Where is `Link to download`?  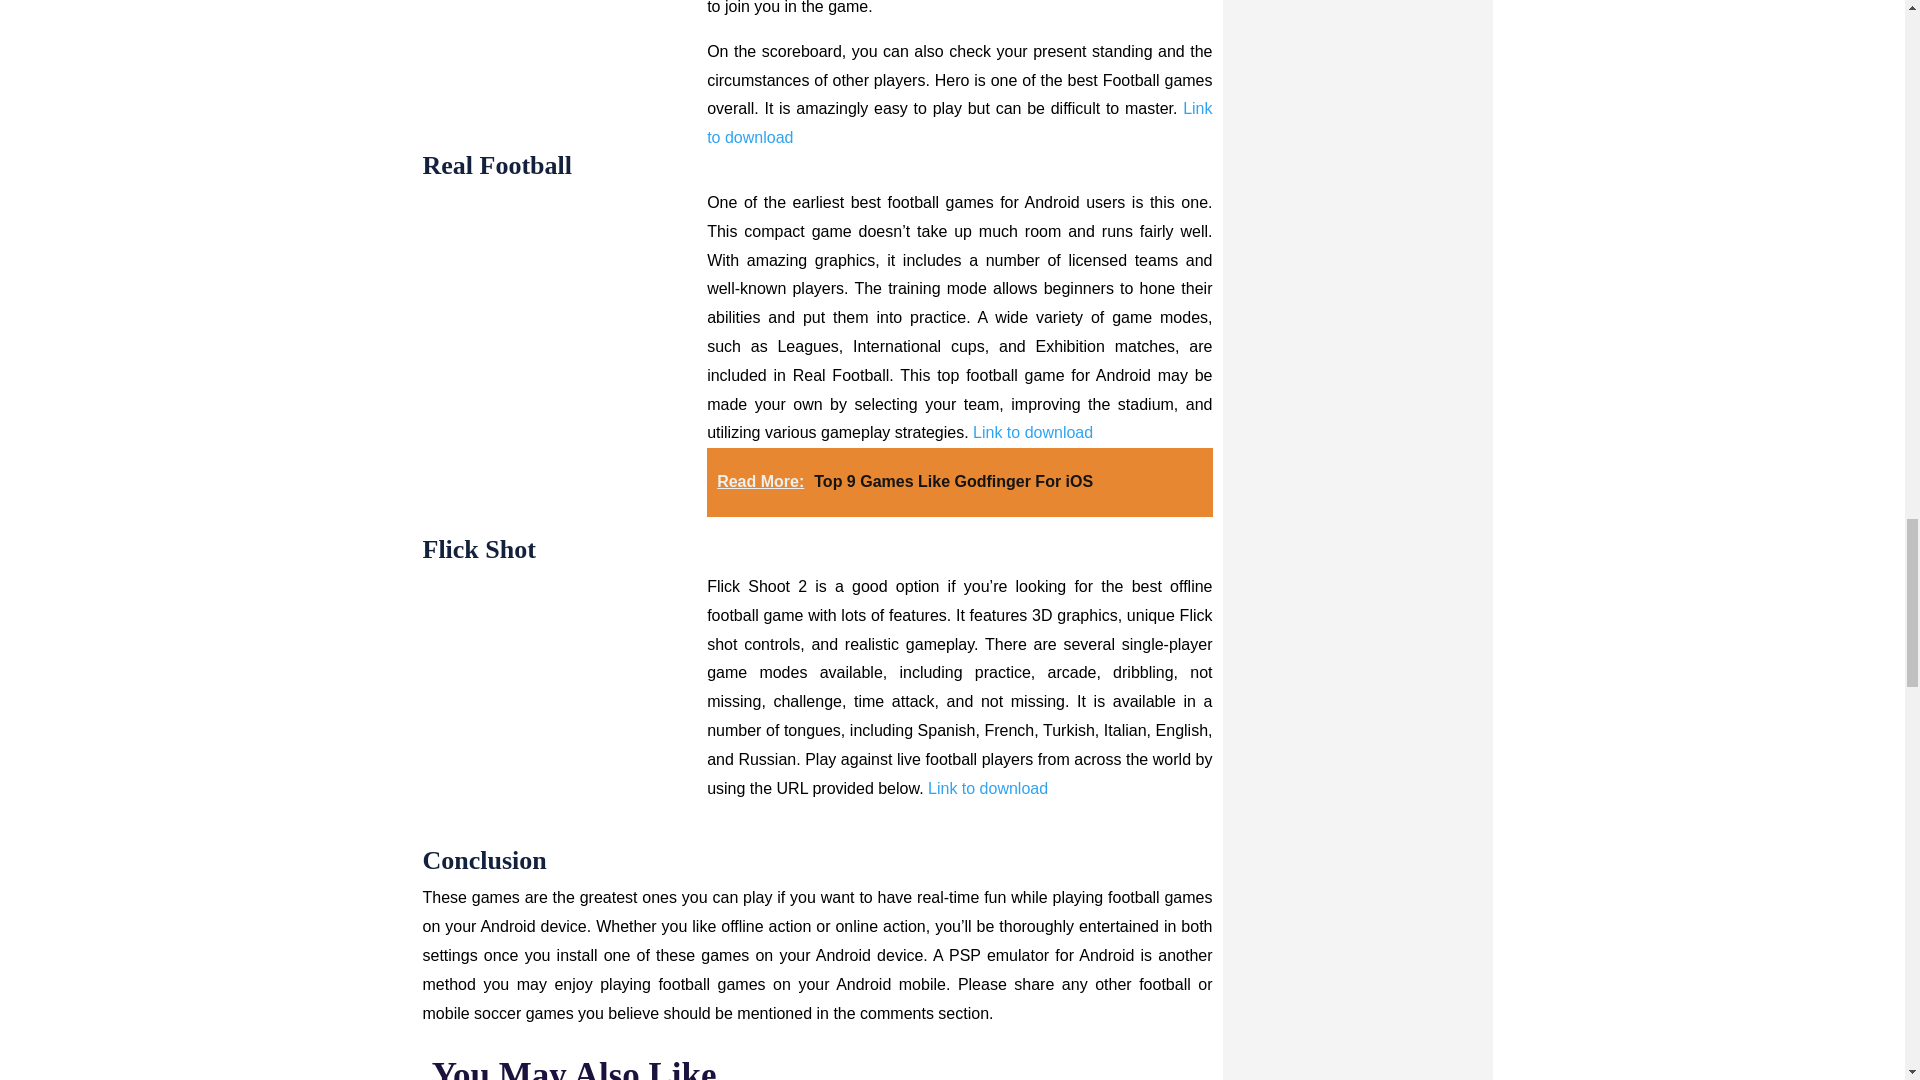 Link to download is located at coordinates (1032, 432).